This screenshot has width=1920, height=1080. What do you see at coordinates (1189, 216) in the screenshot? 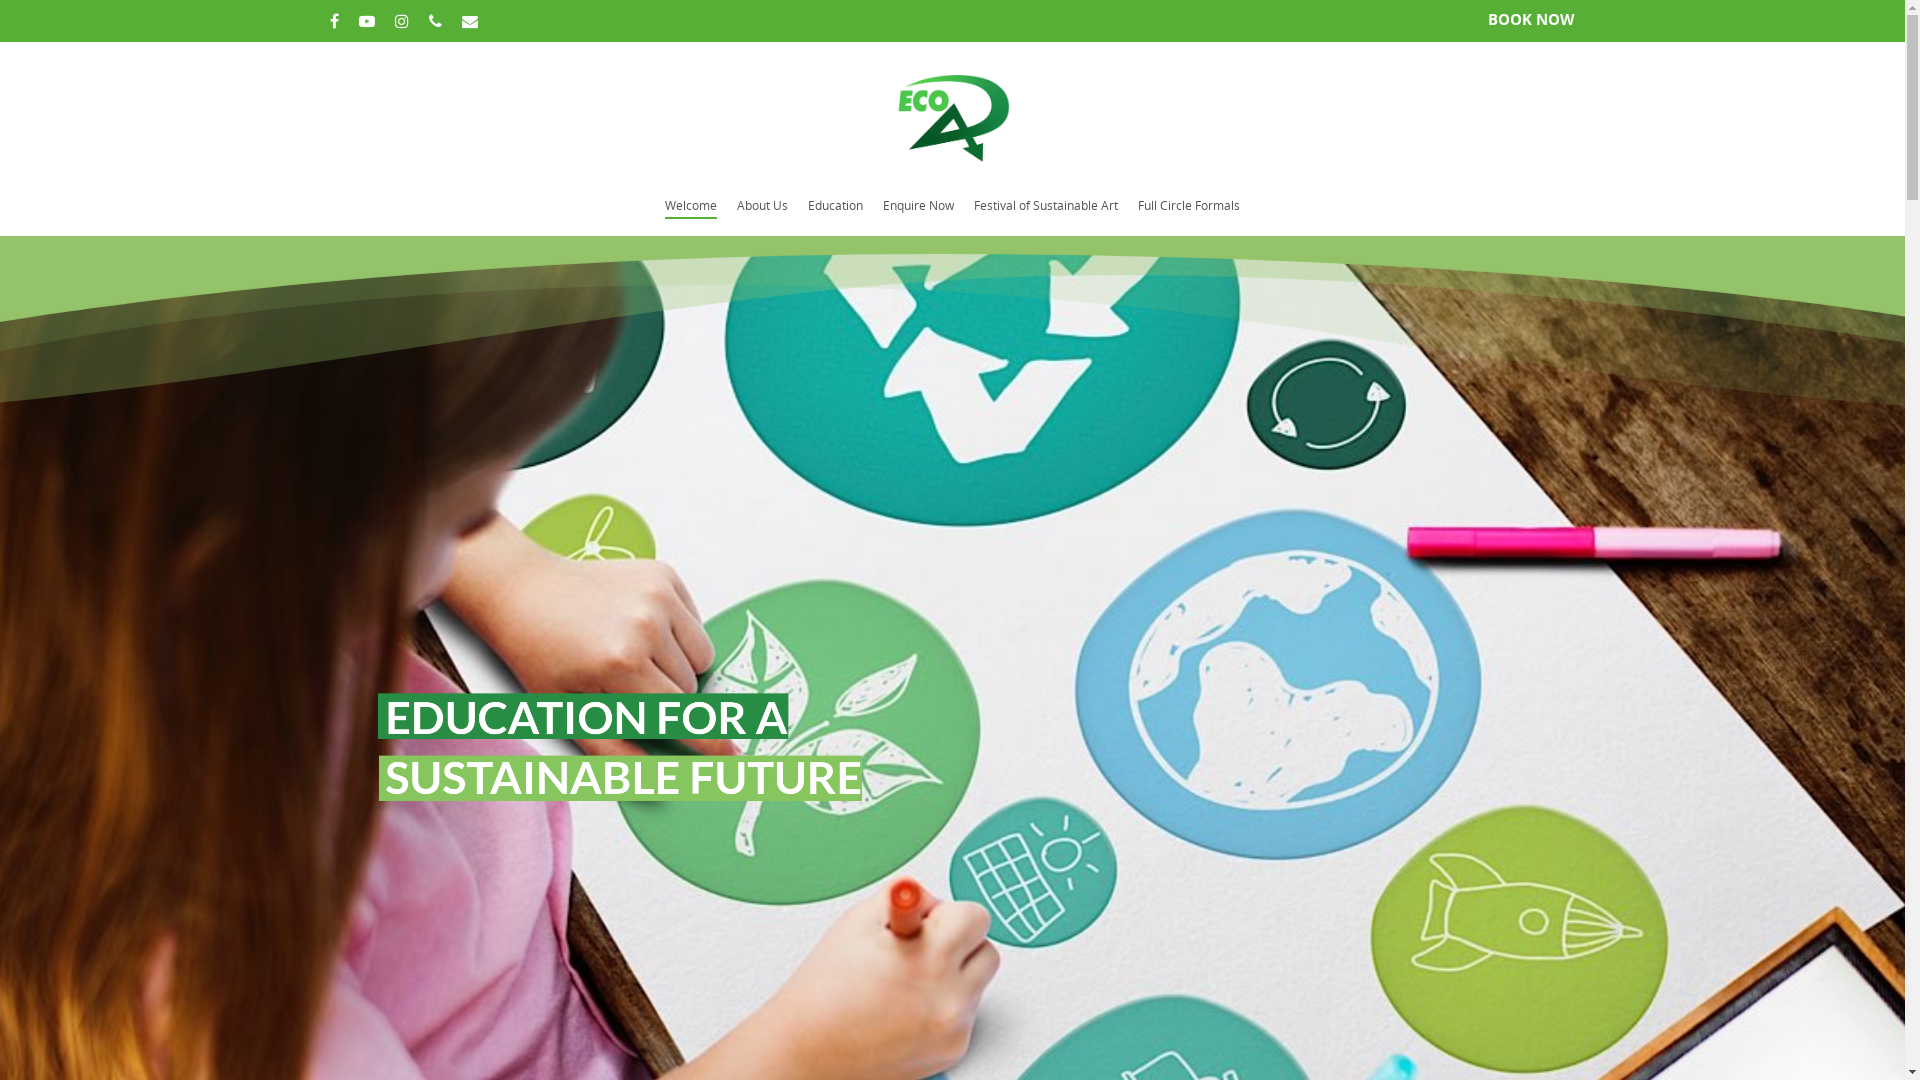
I see `Full Circle Formals` at bounding box center [1189, 216].